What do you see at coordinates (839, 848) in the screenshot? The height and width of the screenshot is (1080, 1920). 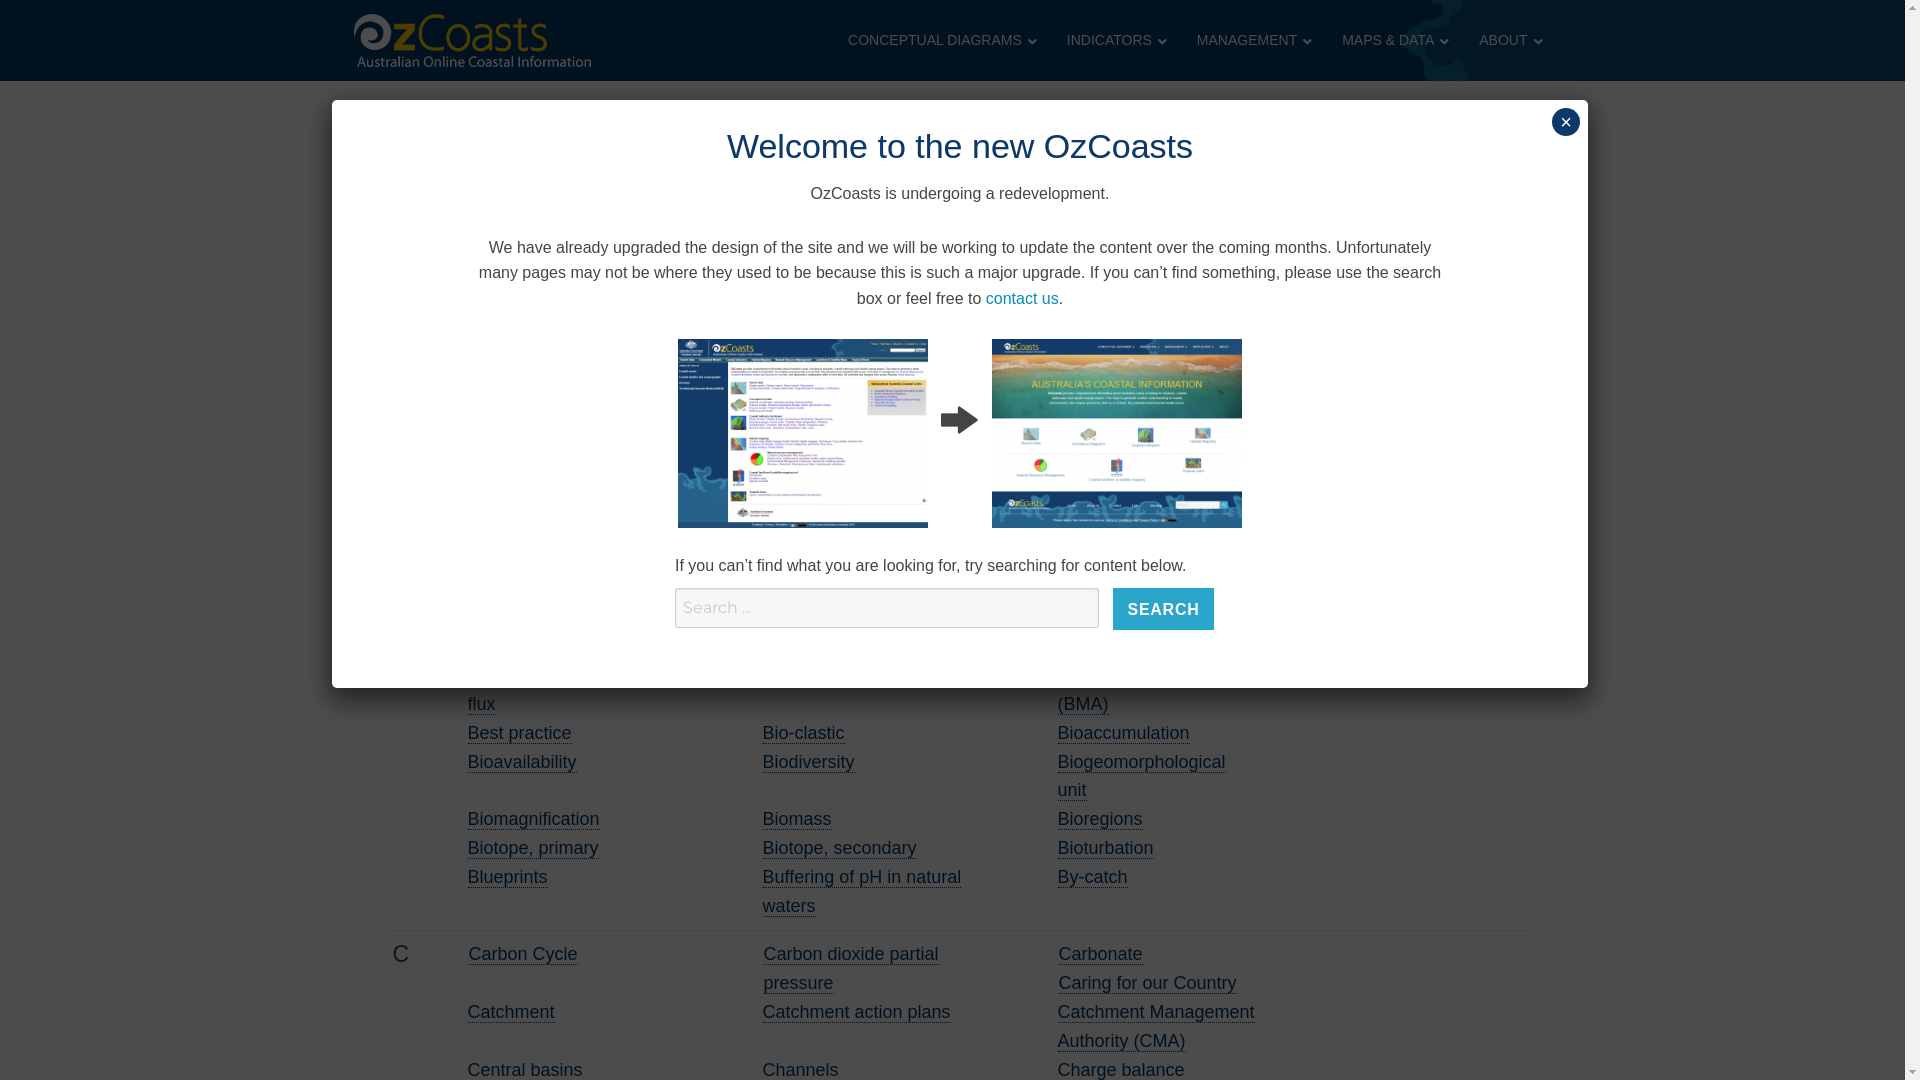 I see `Biotope, secondary` at bounding box center [839, 848].